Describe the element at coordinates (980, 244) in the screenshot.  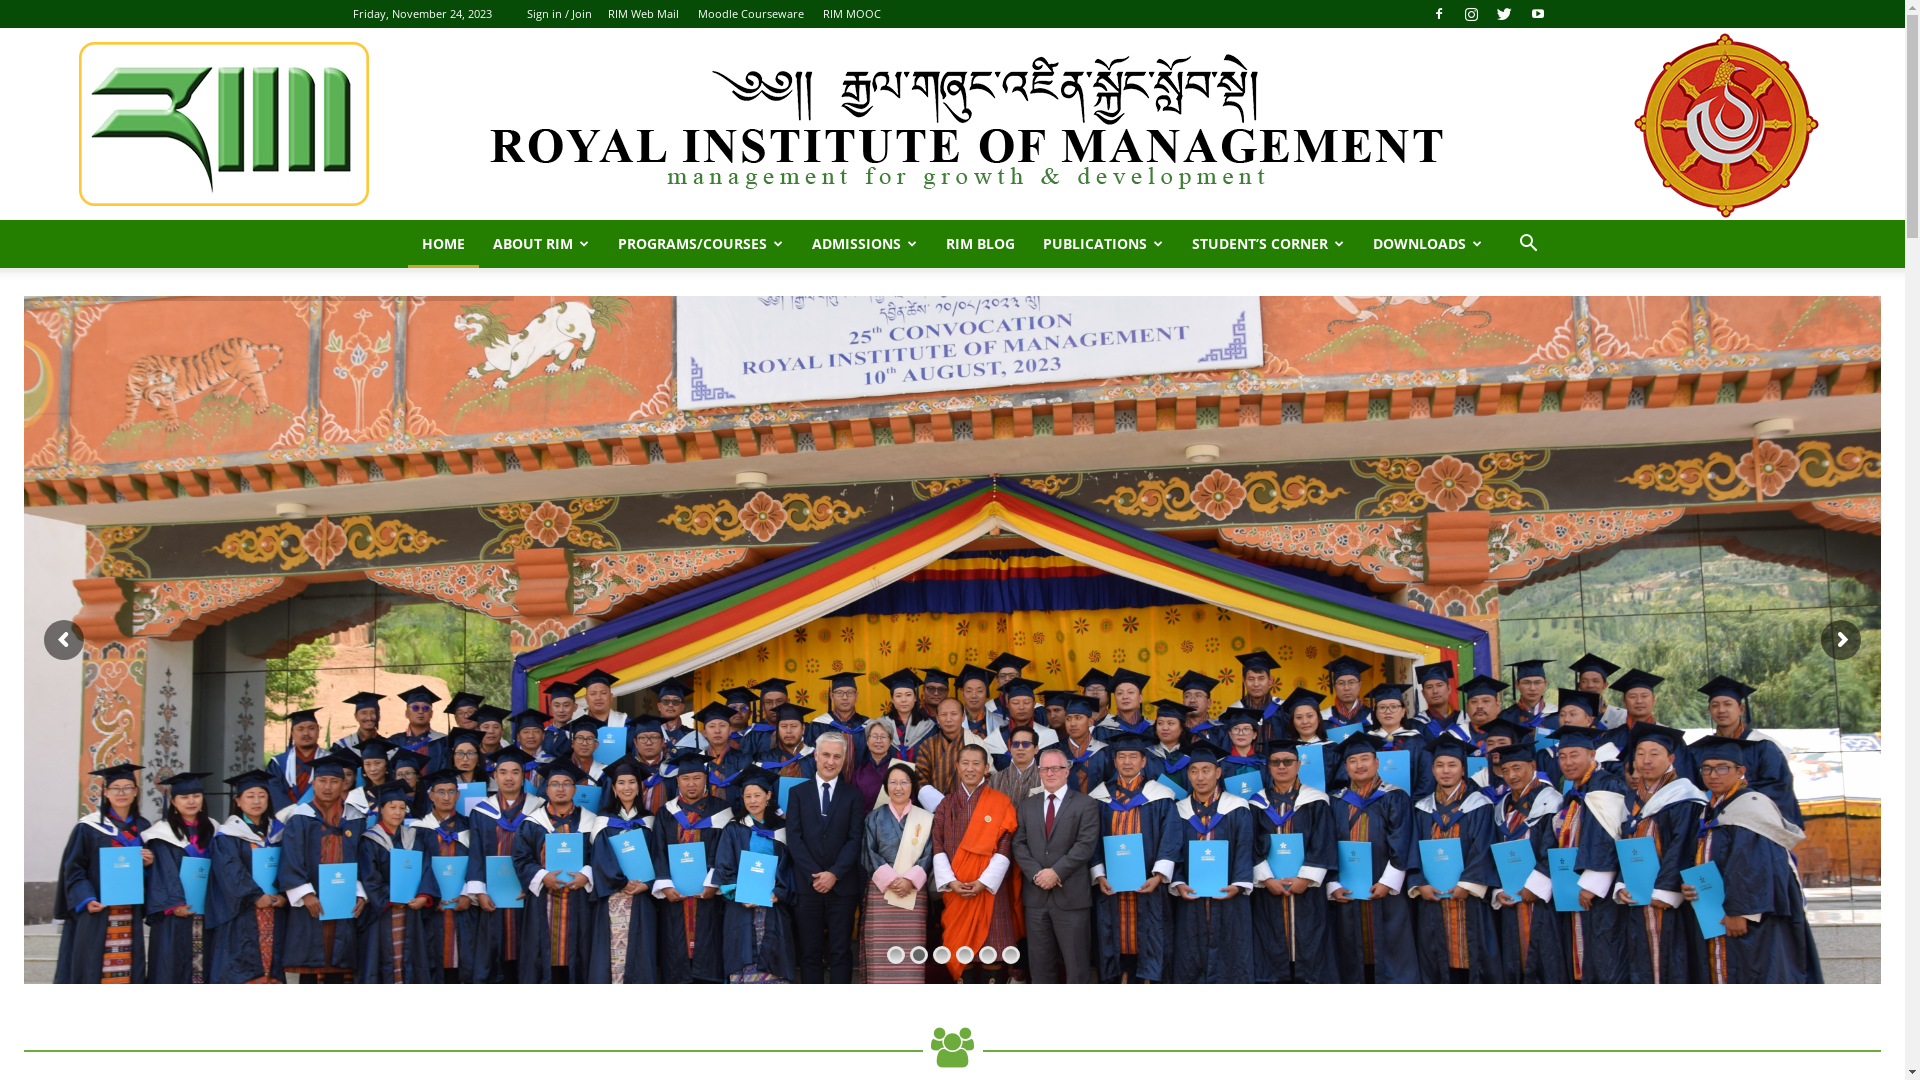
I see `RIM BLOG` at that location.